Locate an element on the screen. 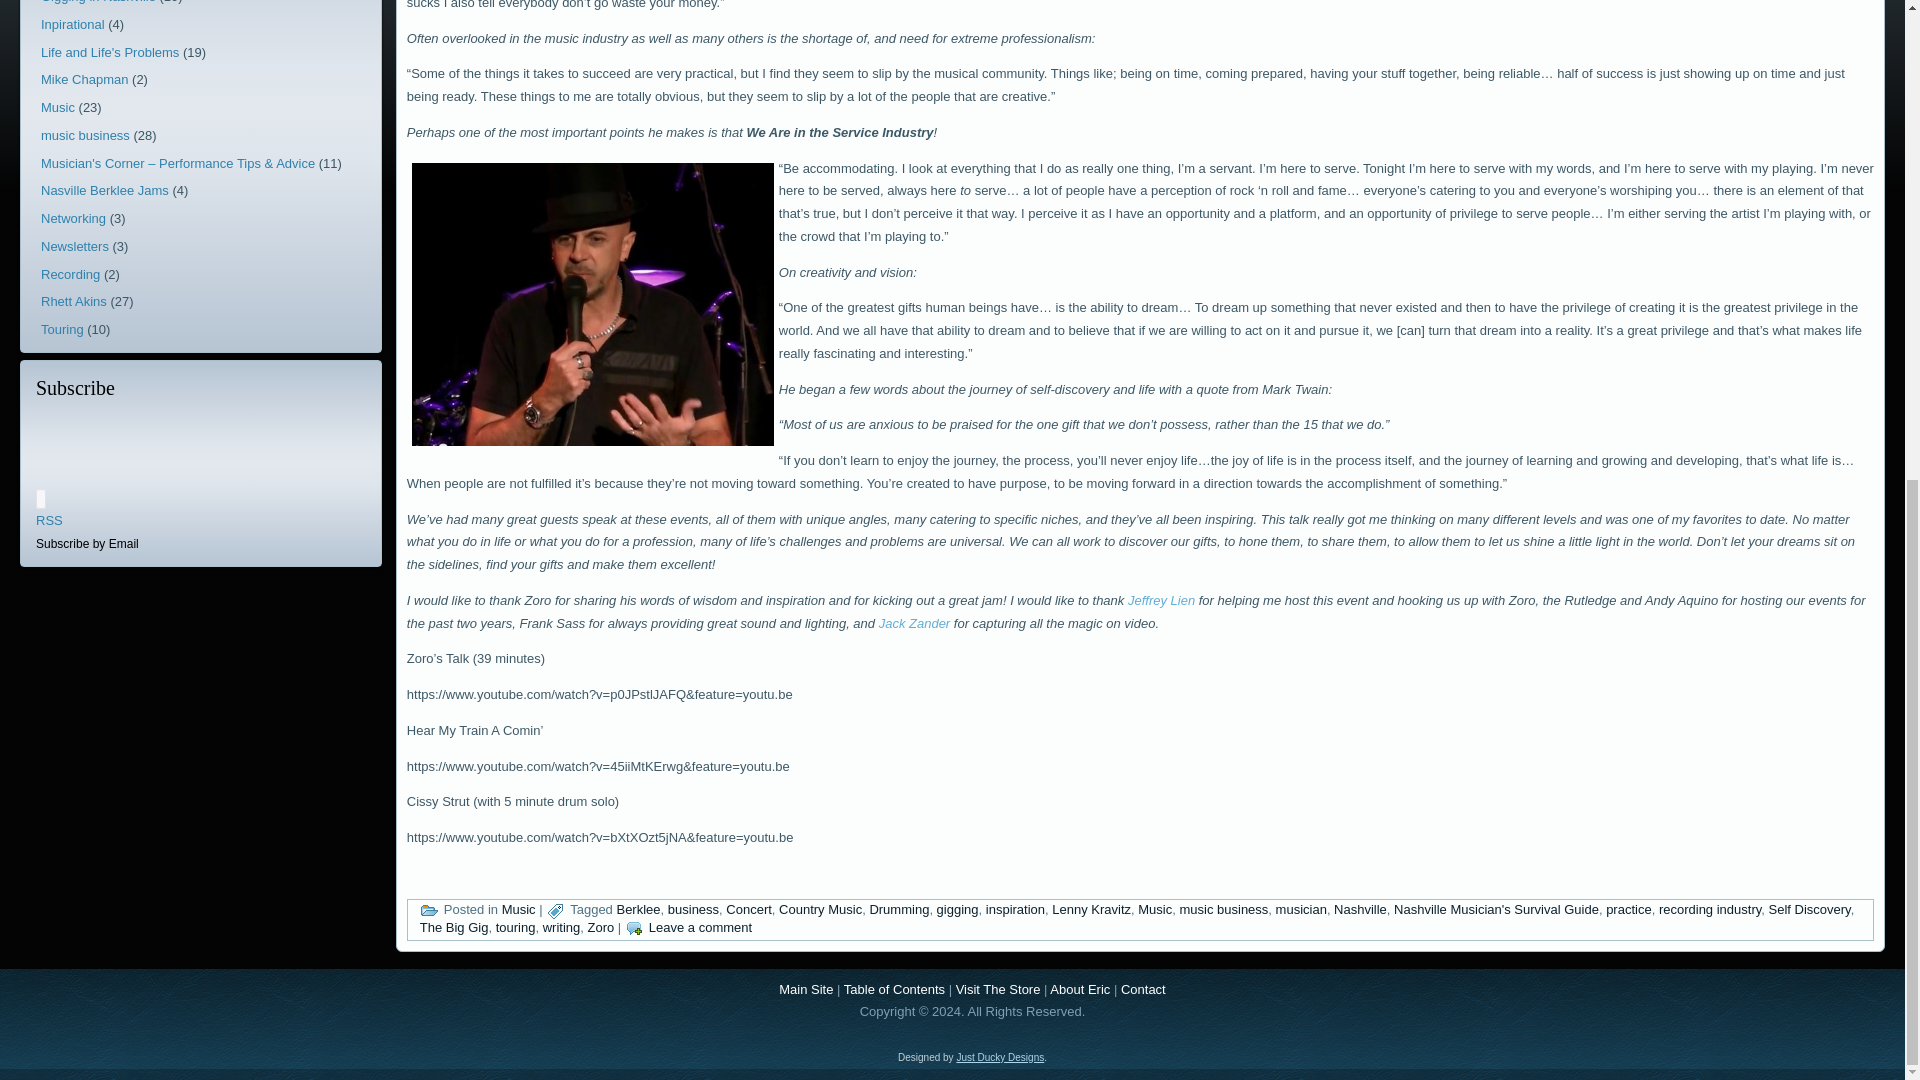 The width and height of the screenshot is (1920, 1080). Touring is located at coordinates (62, 328).